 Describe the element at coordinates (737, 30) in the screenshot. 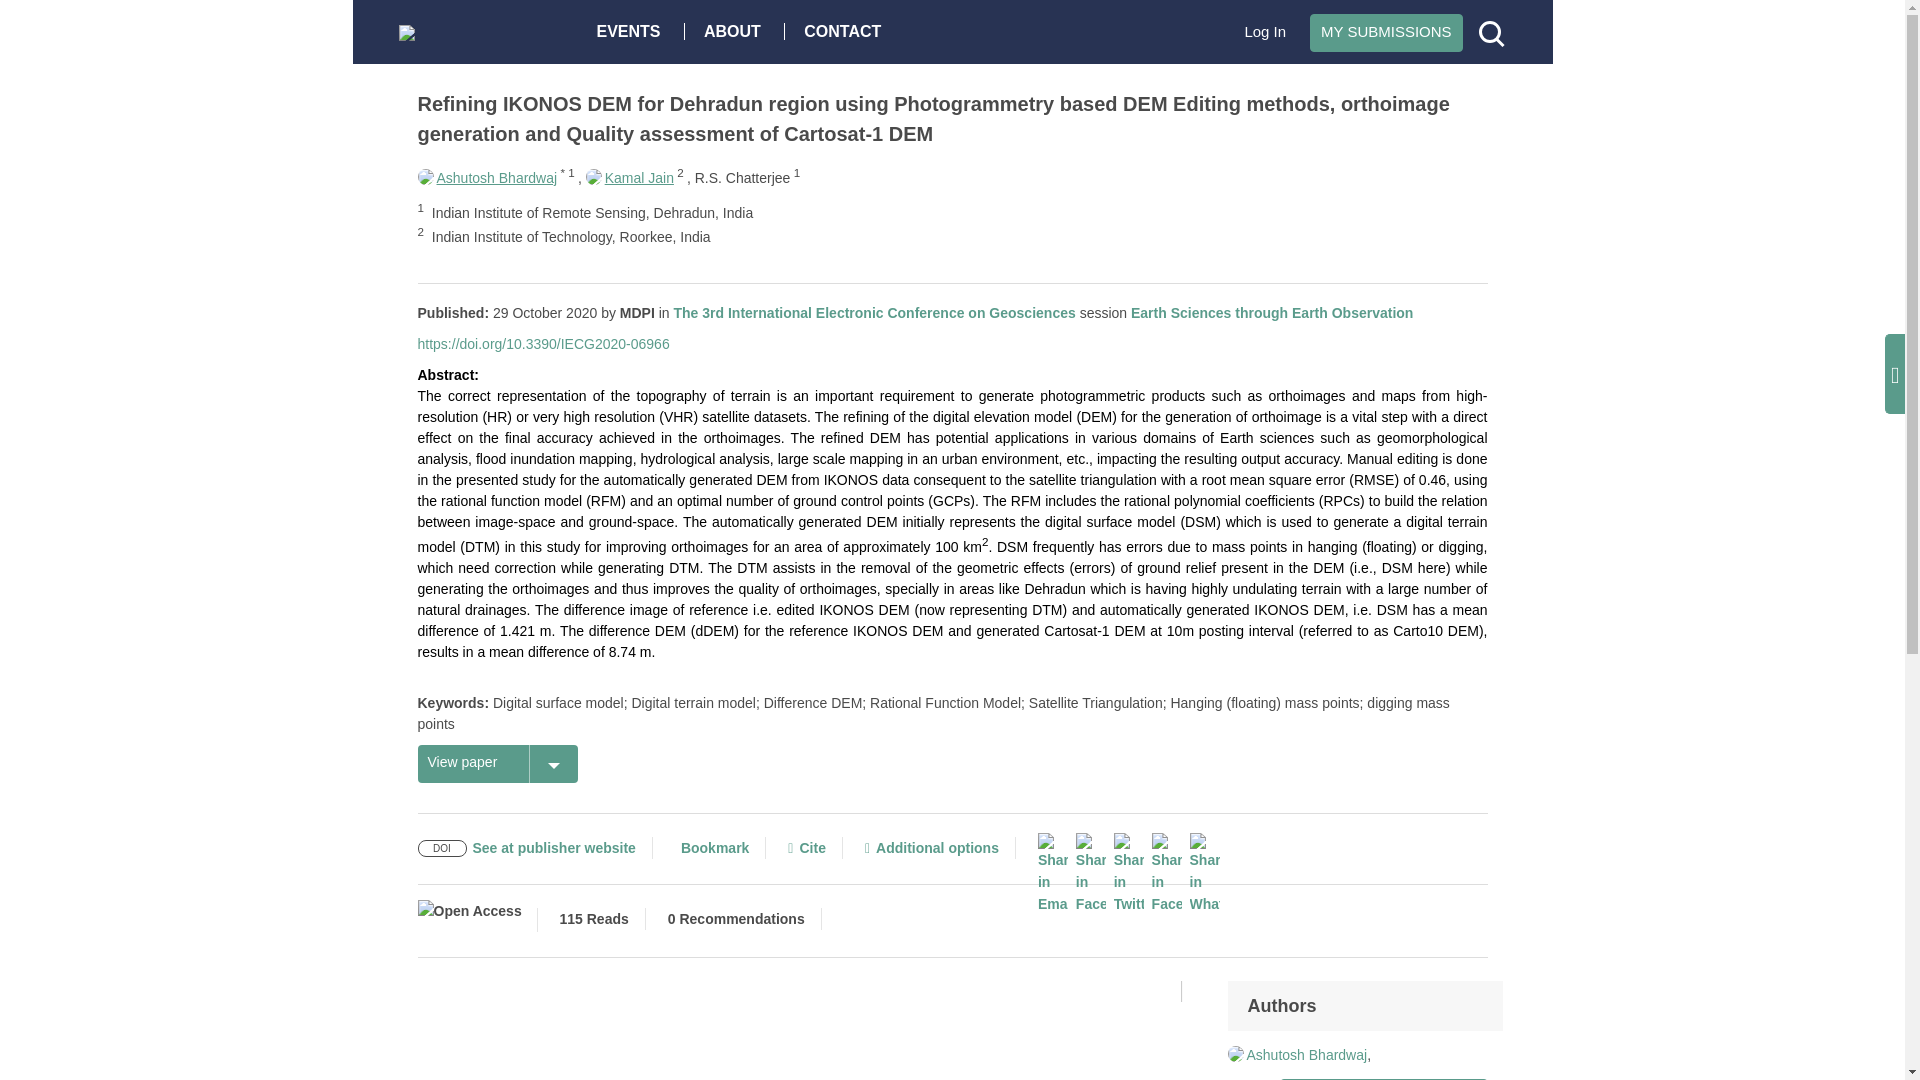

I see `ABOUT` at that location.